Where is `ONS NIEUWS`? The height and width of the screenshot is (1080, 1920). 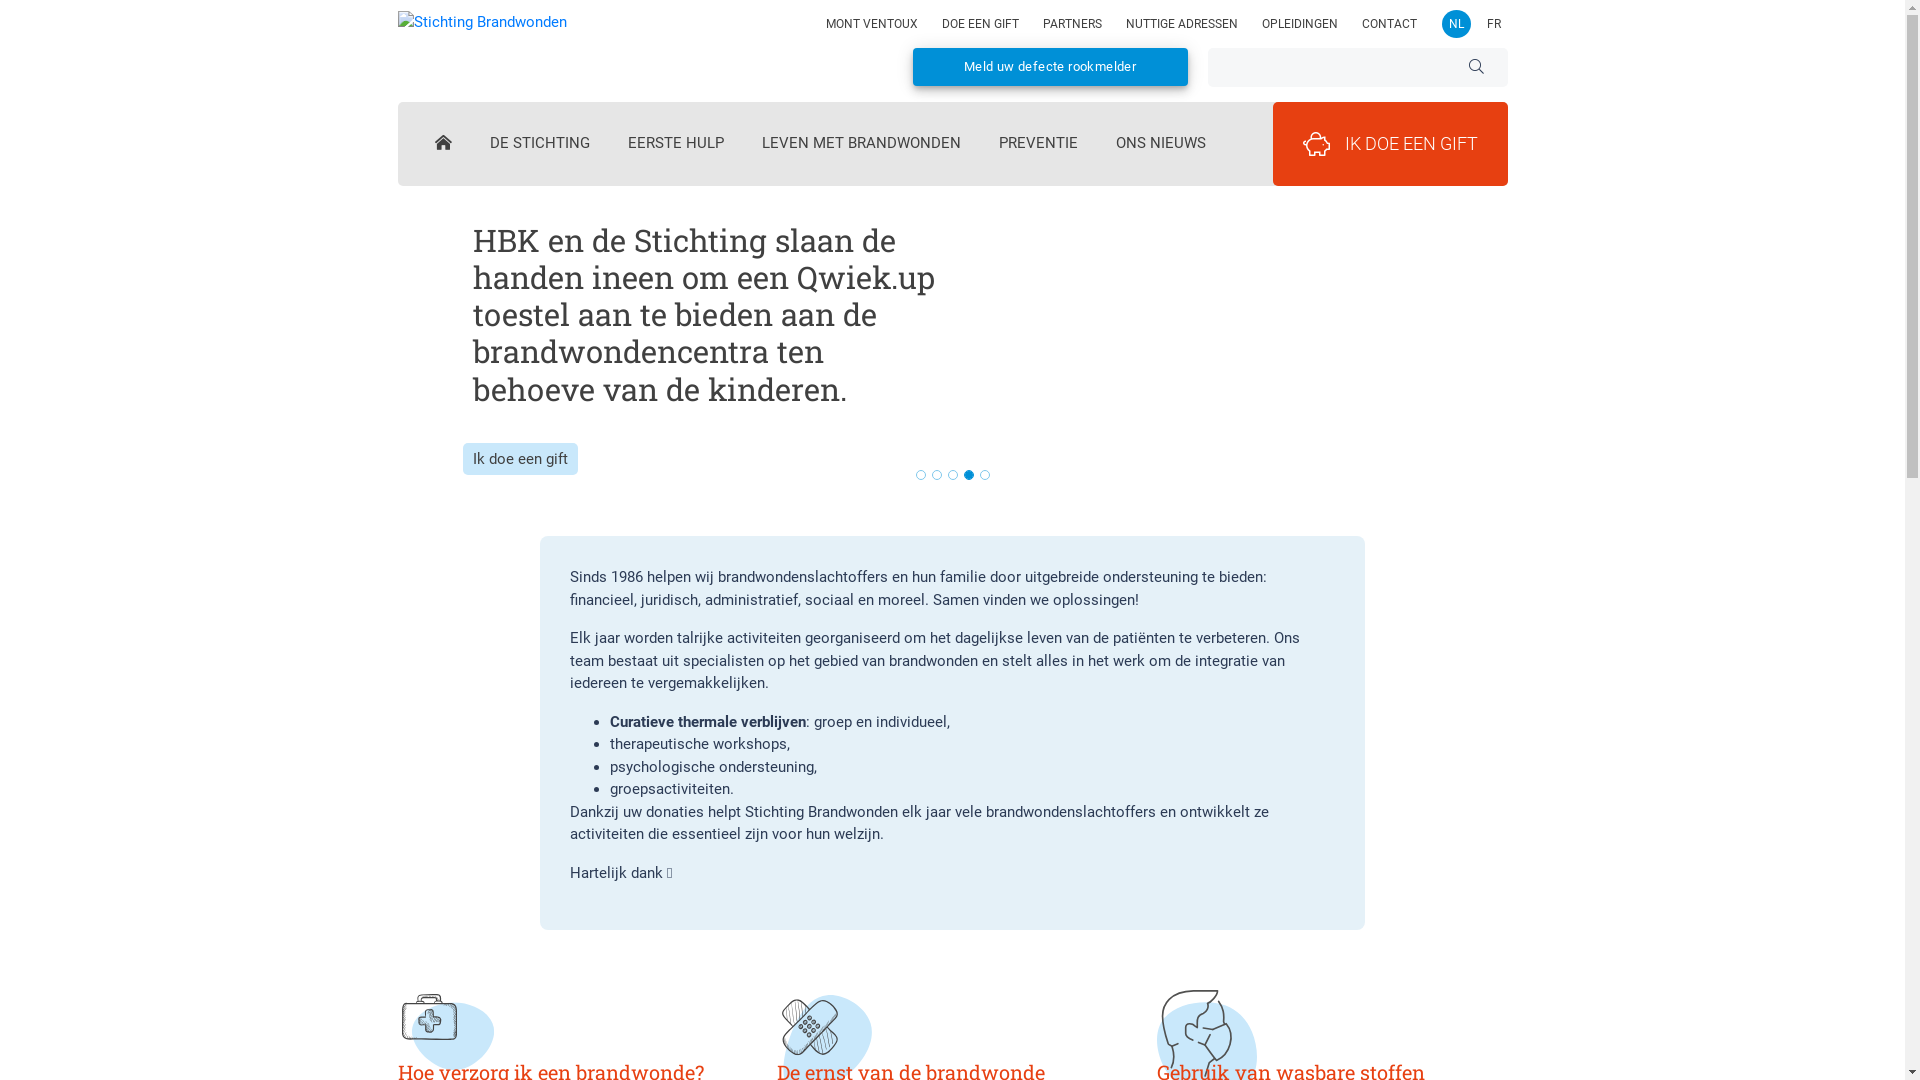 ONS NIEUWS is located at coordinates (1161, 147).